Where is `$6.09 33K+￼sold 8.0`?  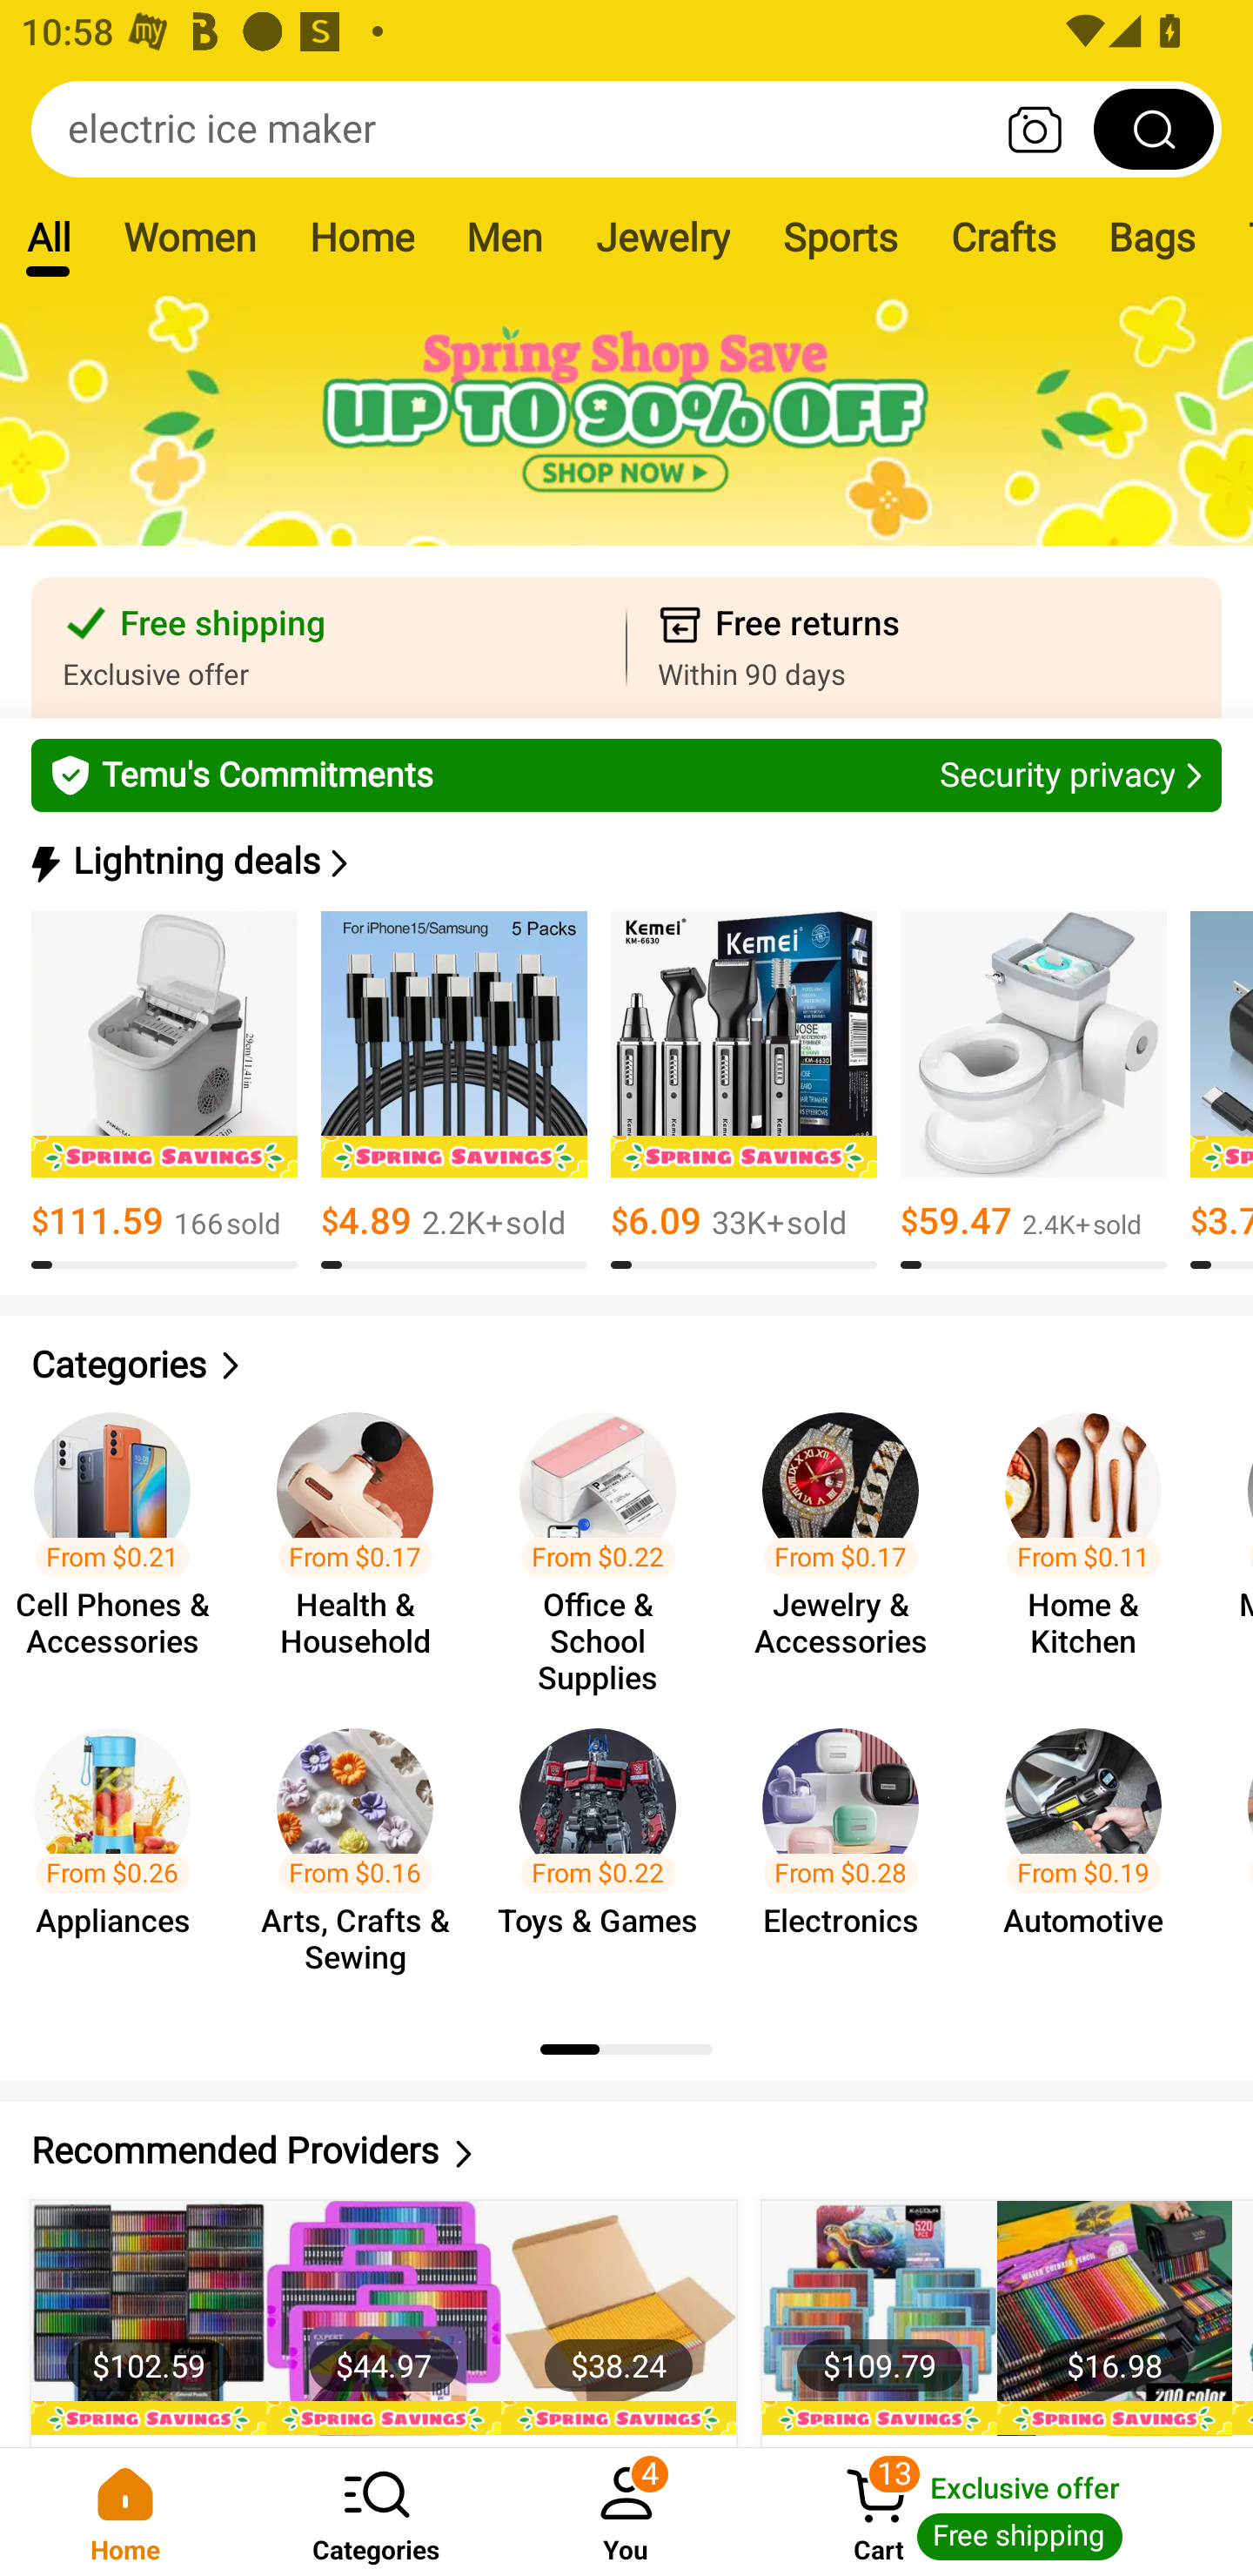 $6.09 33K+￼sold 8.0 is located at coordinates (743, 1090).